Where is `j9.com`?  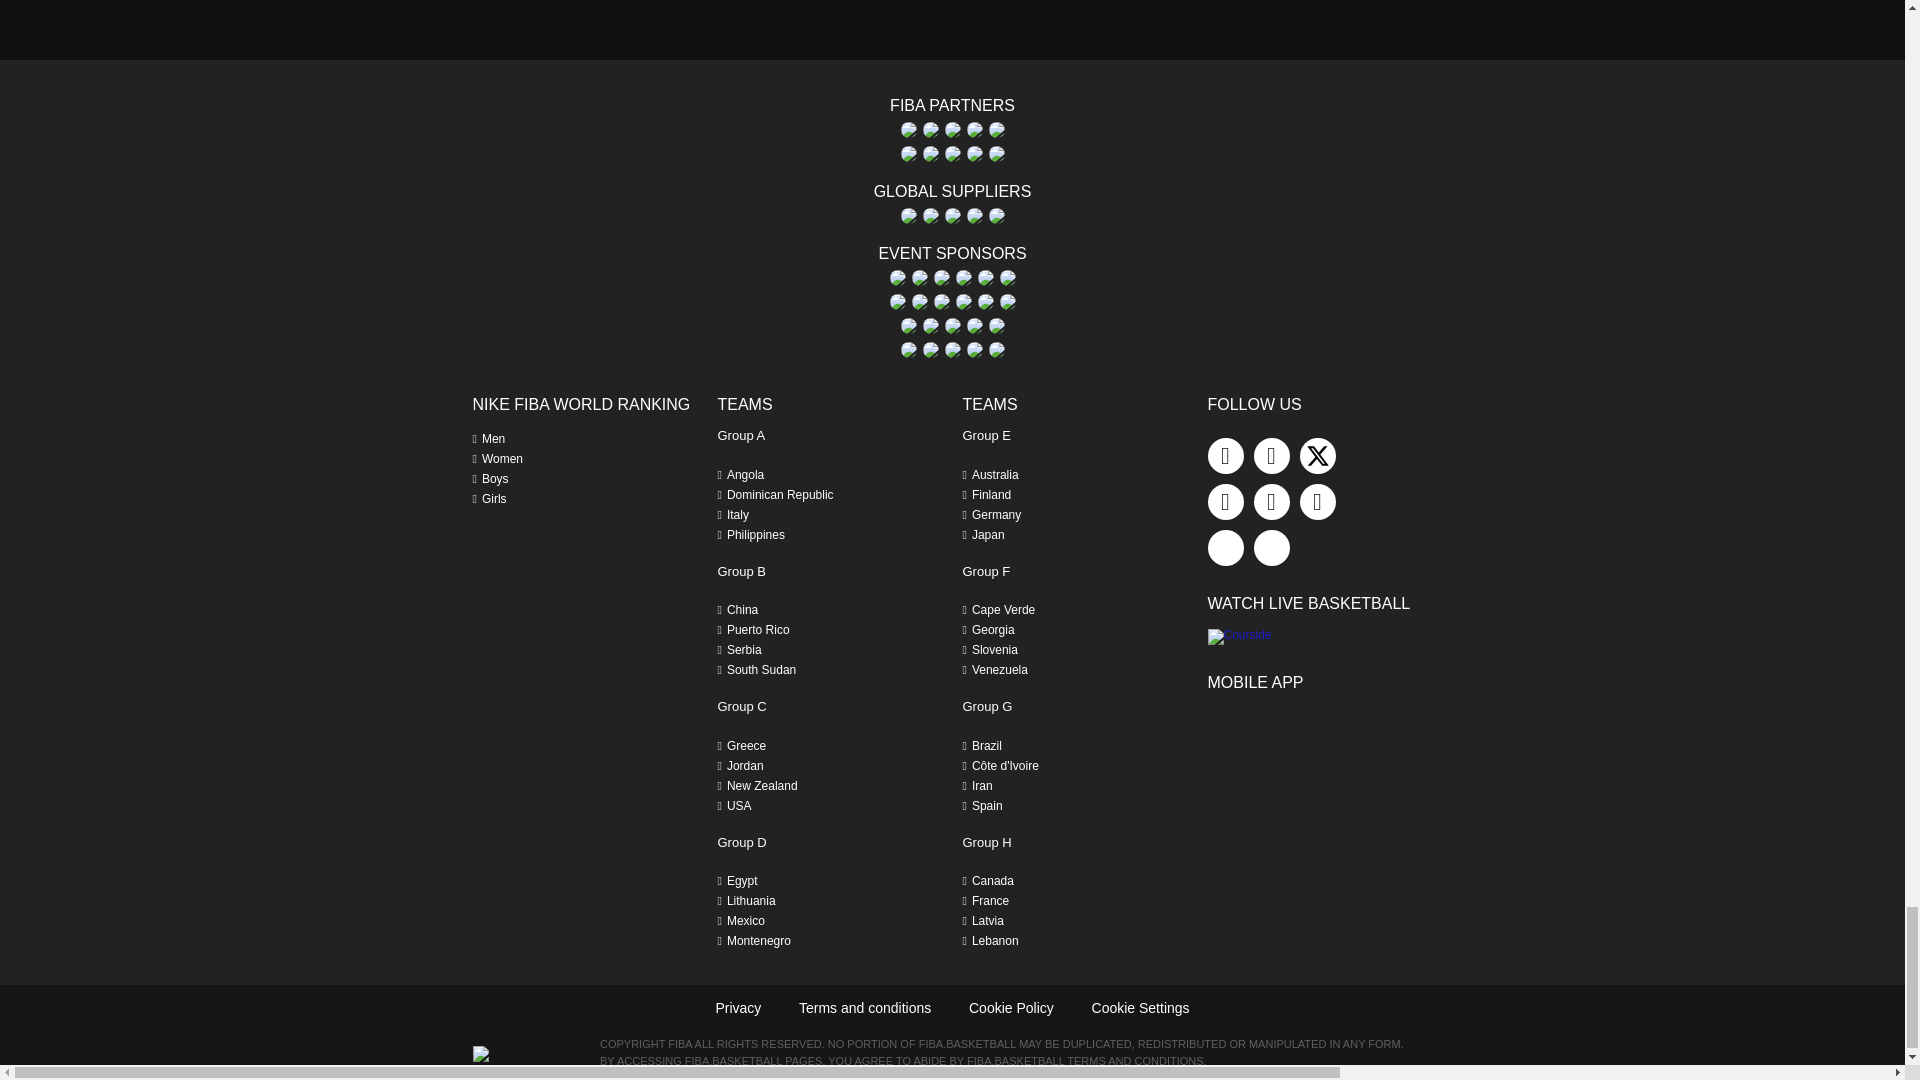
j9.com is located at coordinates (930, 130).